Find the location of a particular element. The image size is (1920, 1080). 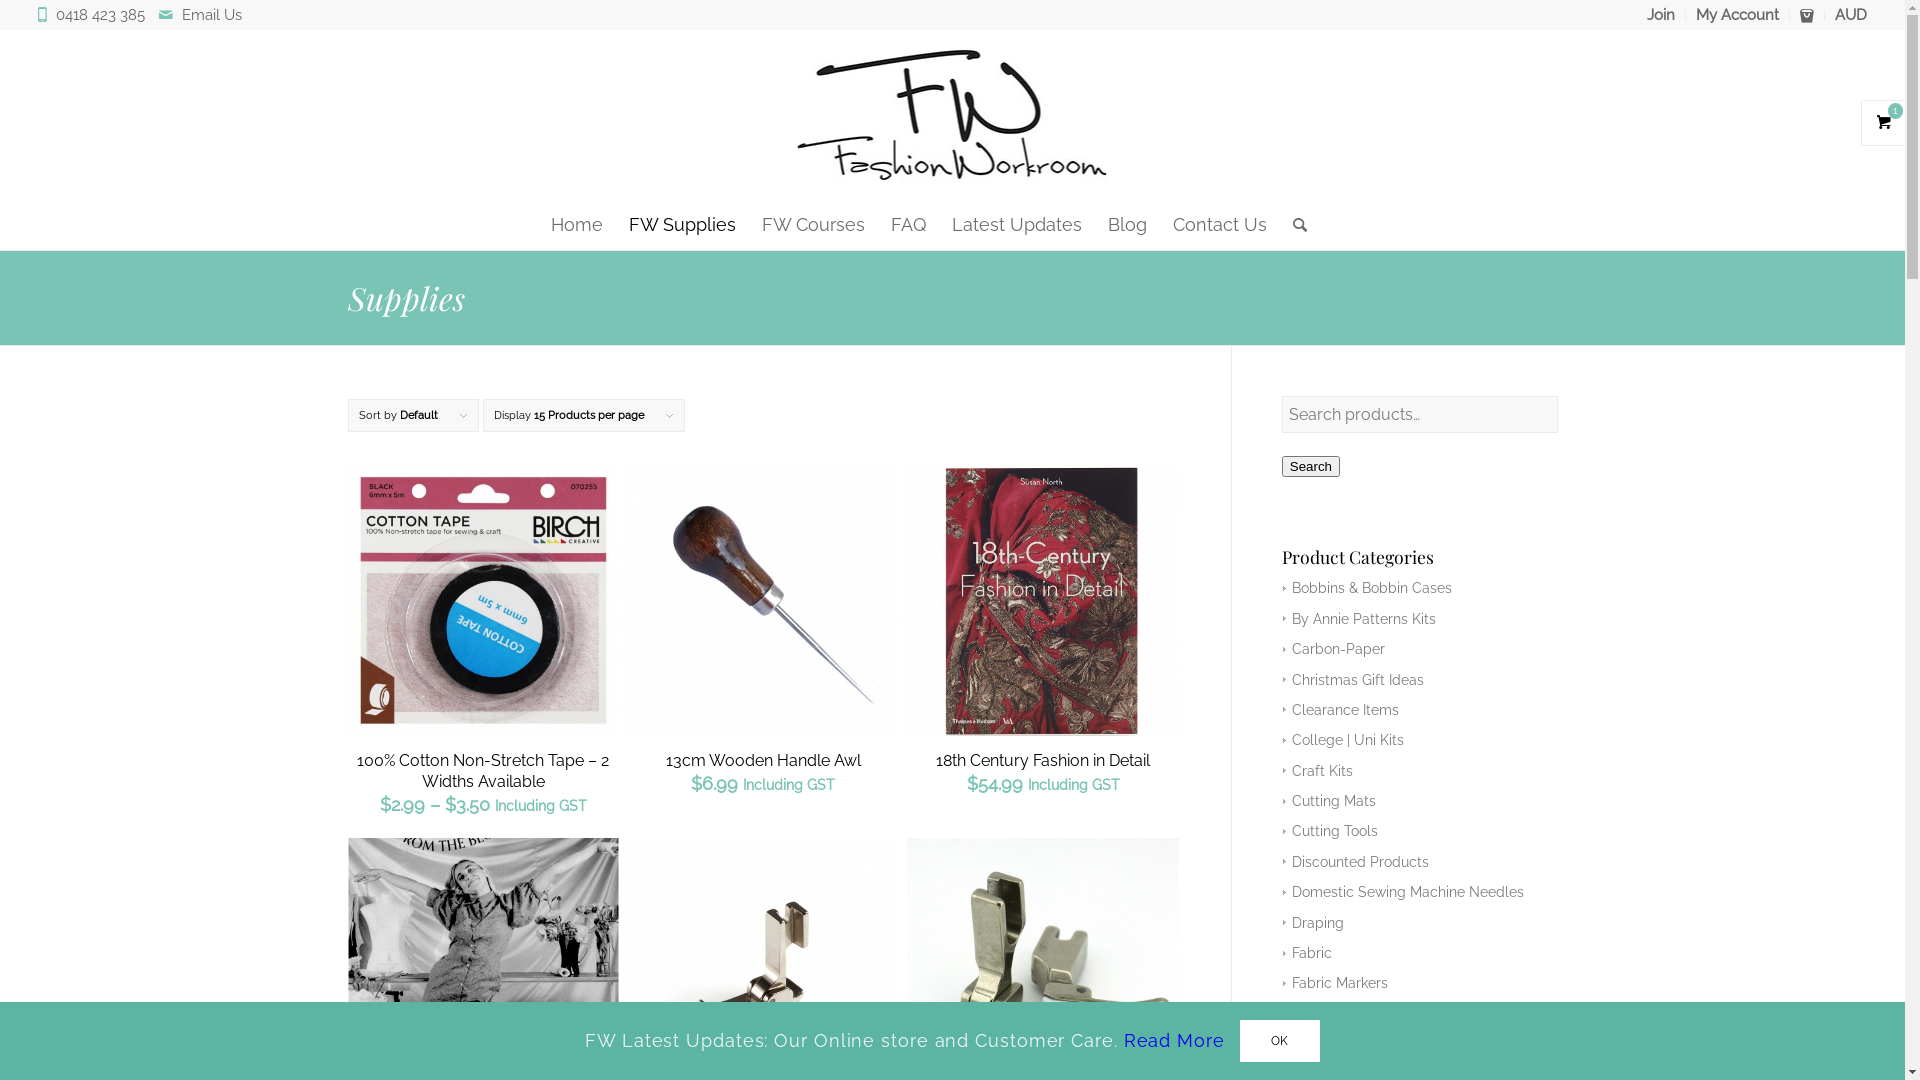

FAQ is located at coordinates (908, 225).